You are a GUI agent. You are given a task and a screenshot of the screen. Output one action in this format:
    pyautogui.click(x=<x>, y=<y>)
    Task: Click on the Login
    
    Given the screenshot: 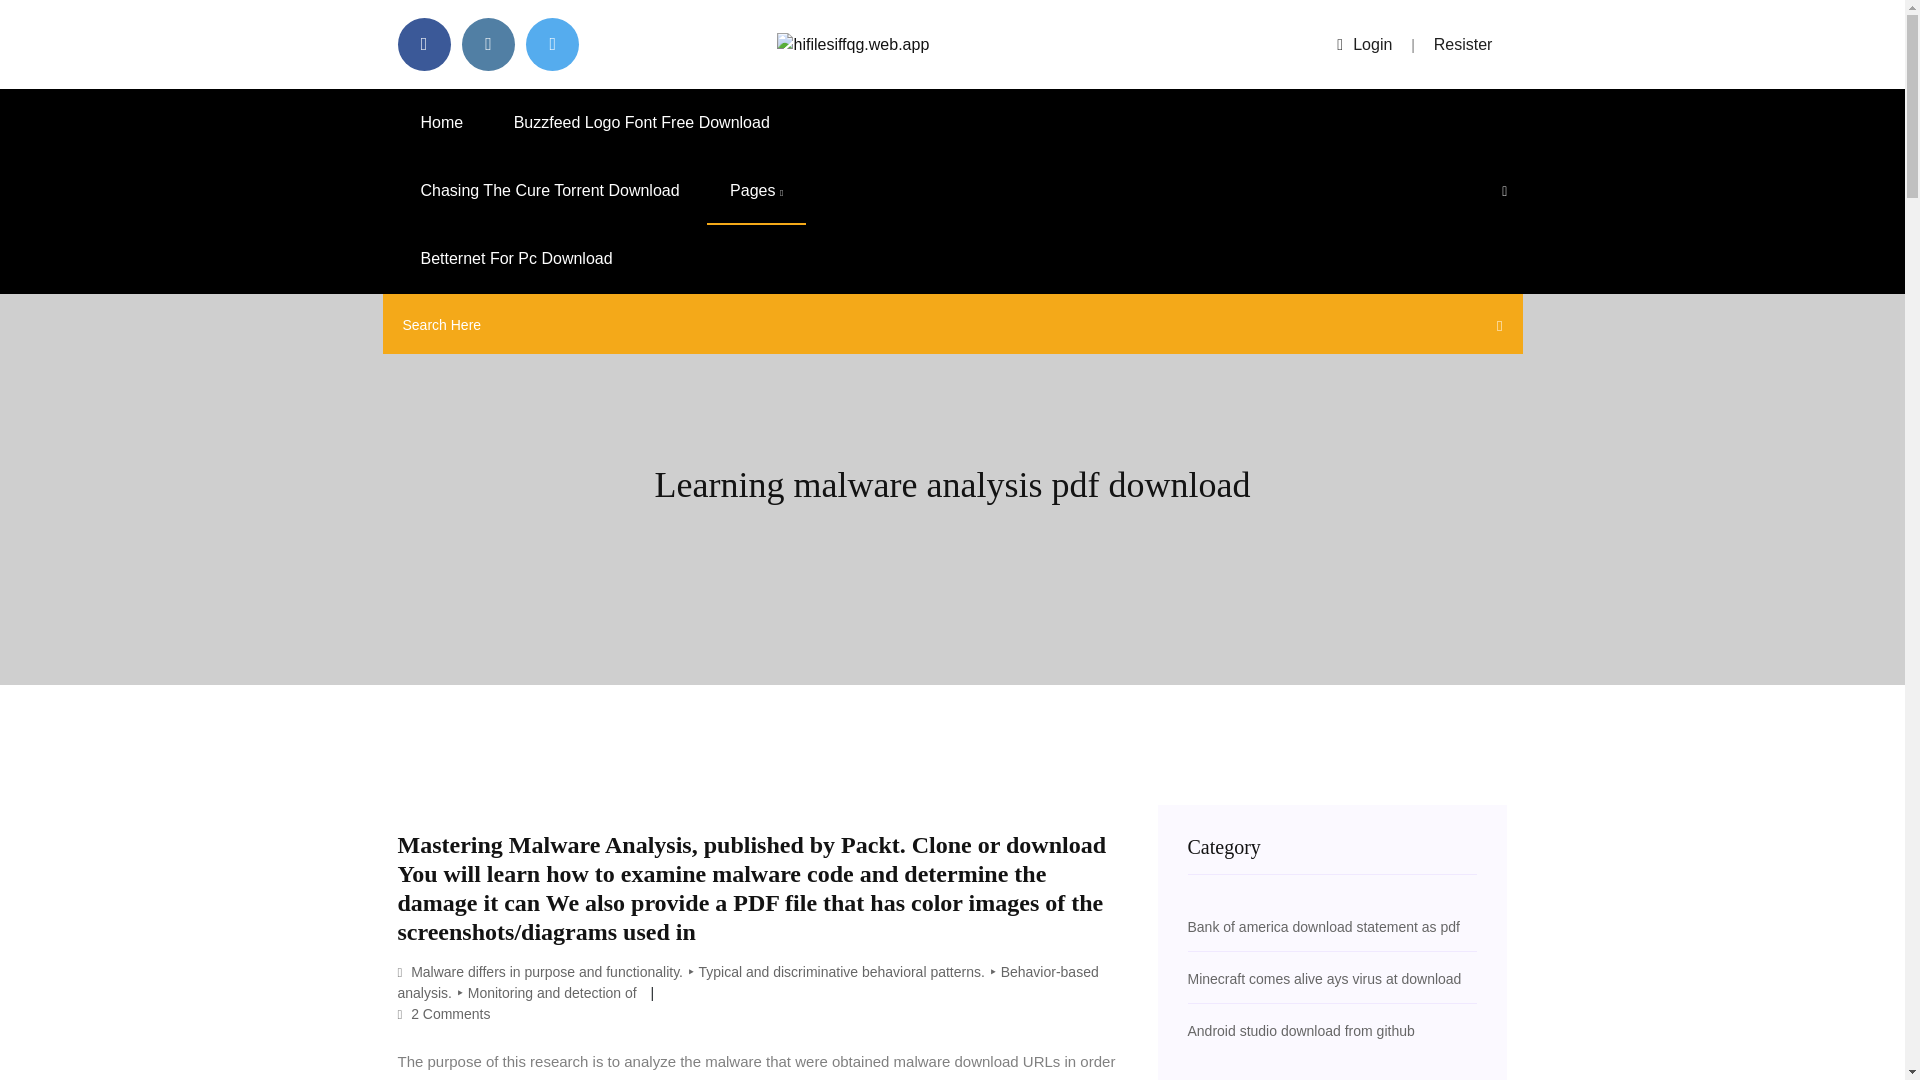 What is the action you would take?
    pyautogui.click(x=1364, y=44)
    